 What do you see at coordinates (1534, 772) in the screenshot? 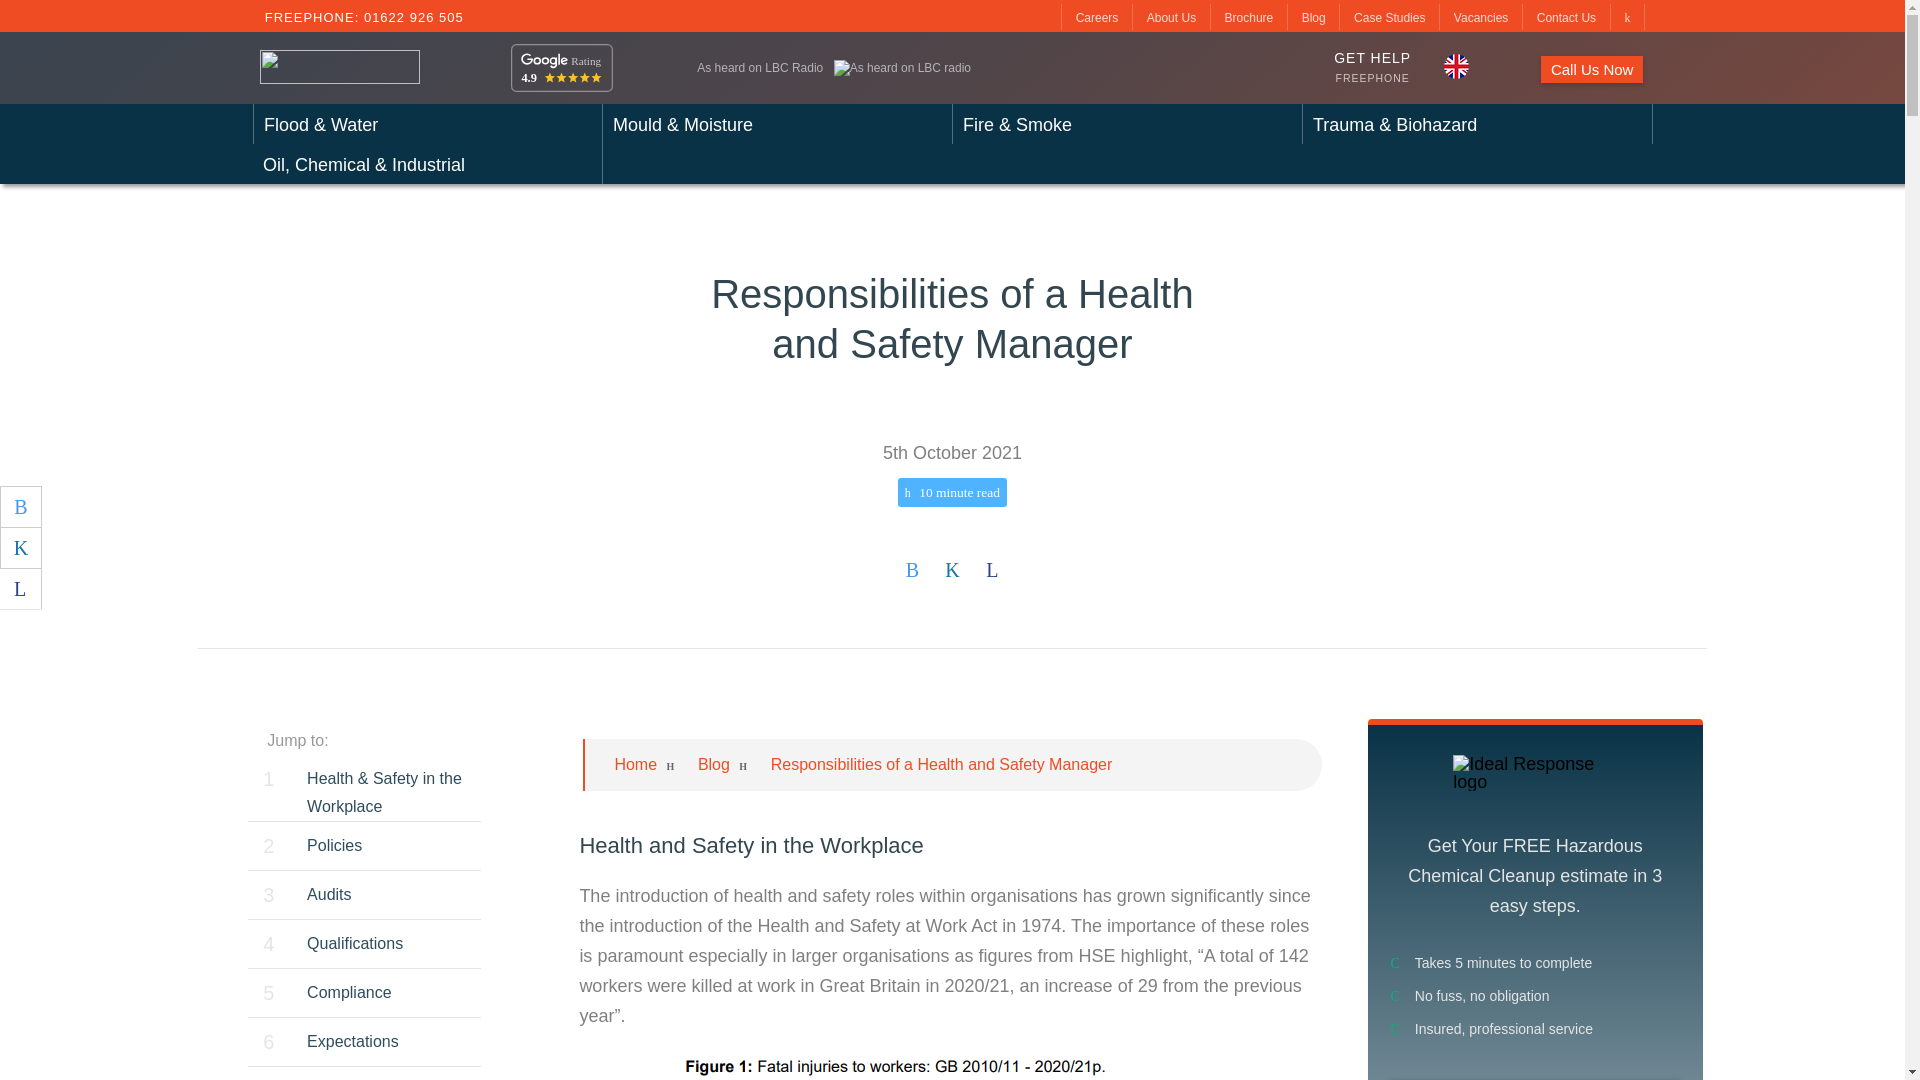
I see `Ideal Response logo` at bounding box center [1534, 772].